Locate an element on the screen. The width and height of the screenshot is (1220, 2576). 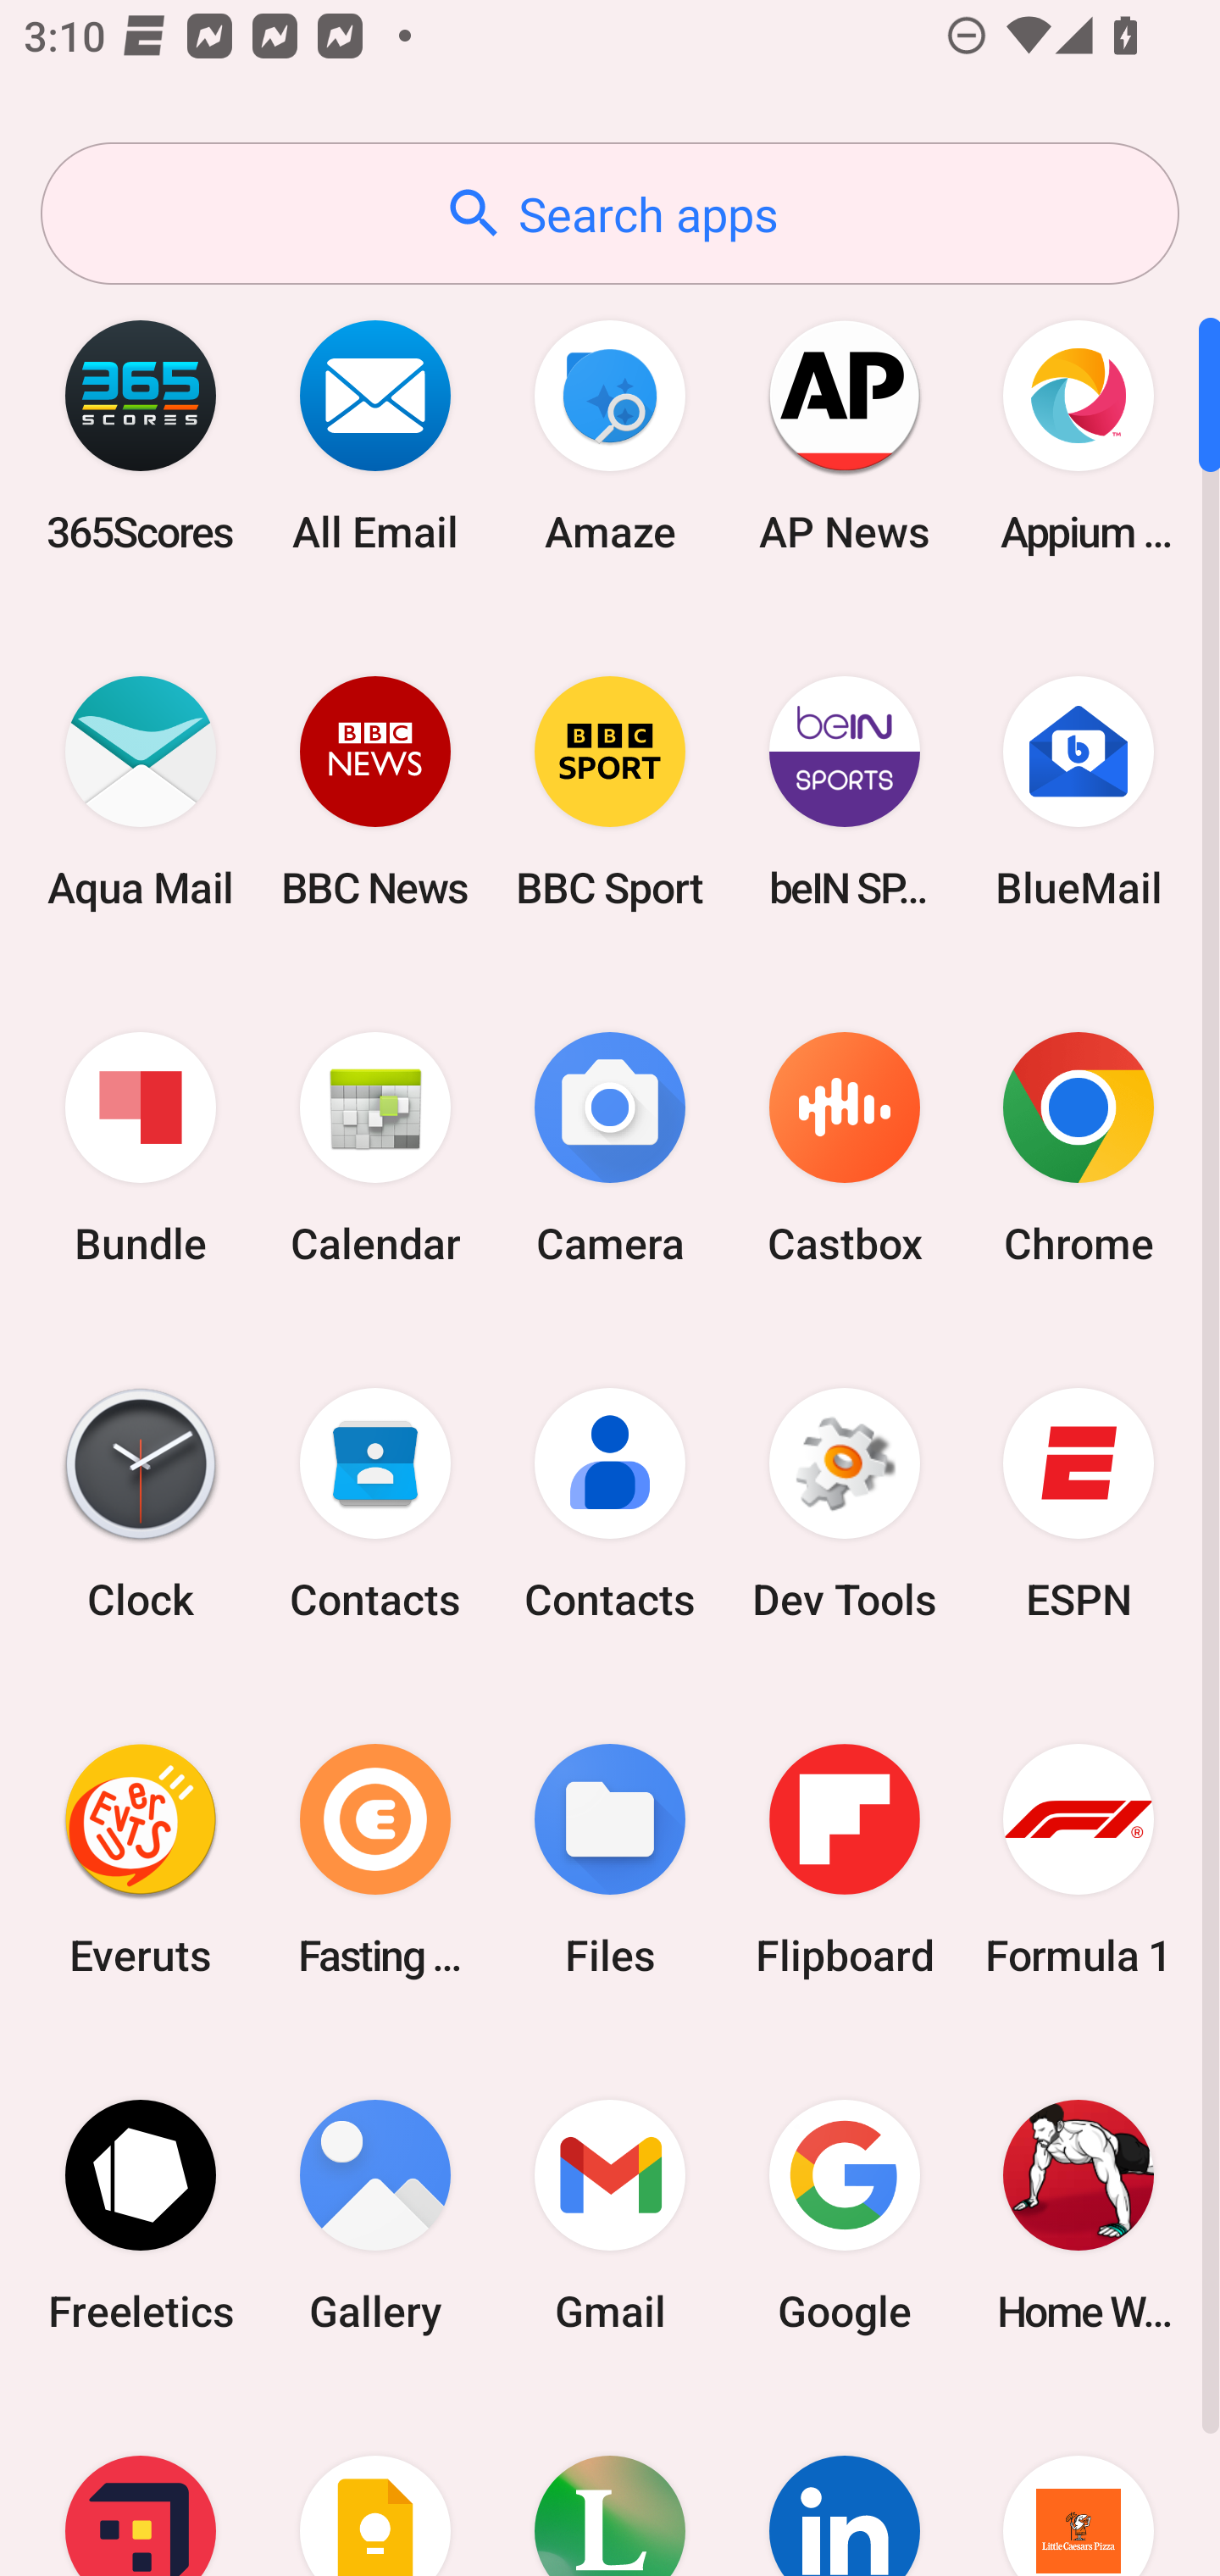
Contacts is located at coordinates (610, 1504).